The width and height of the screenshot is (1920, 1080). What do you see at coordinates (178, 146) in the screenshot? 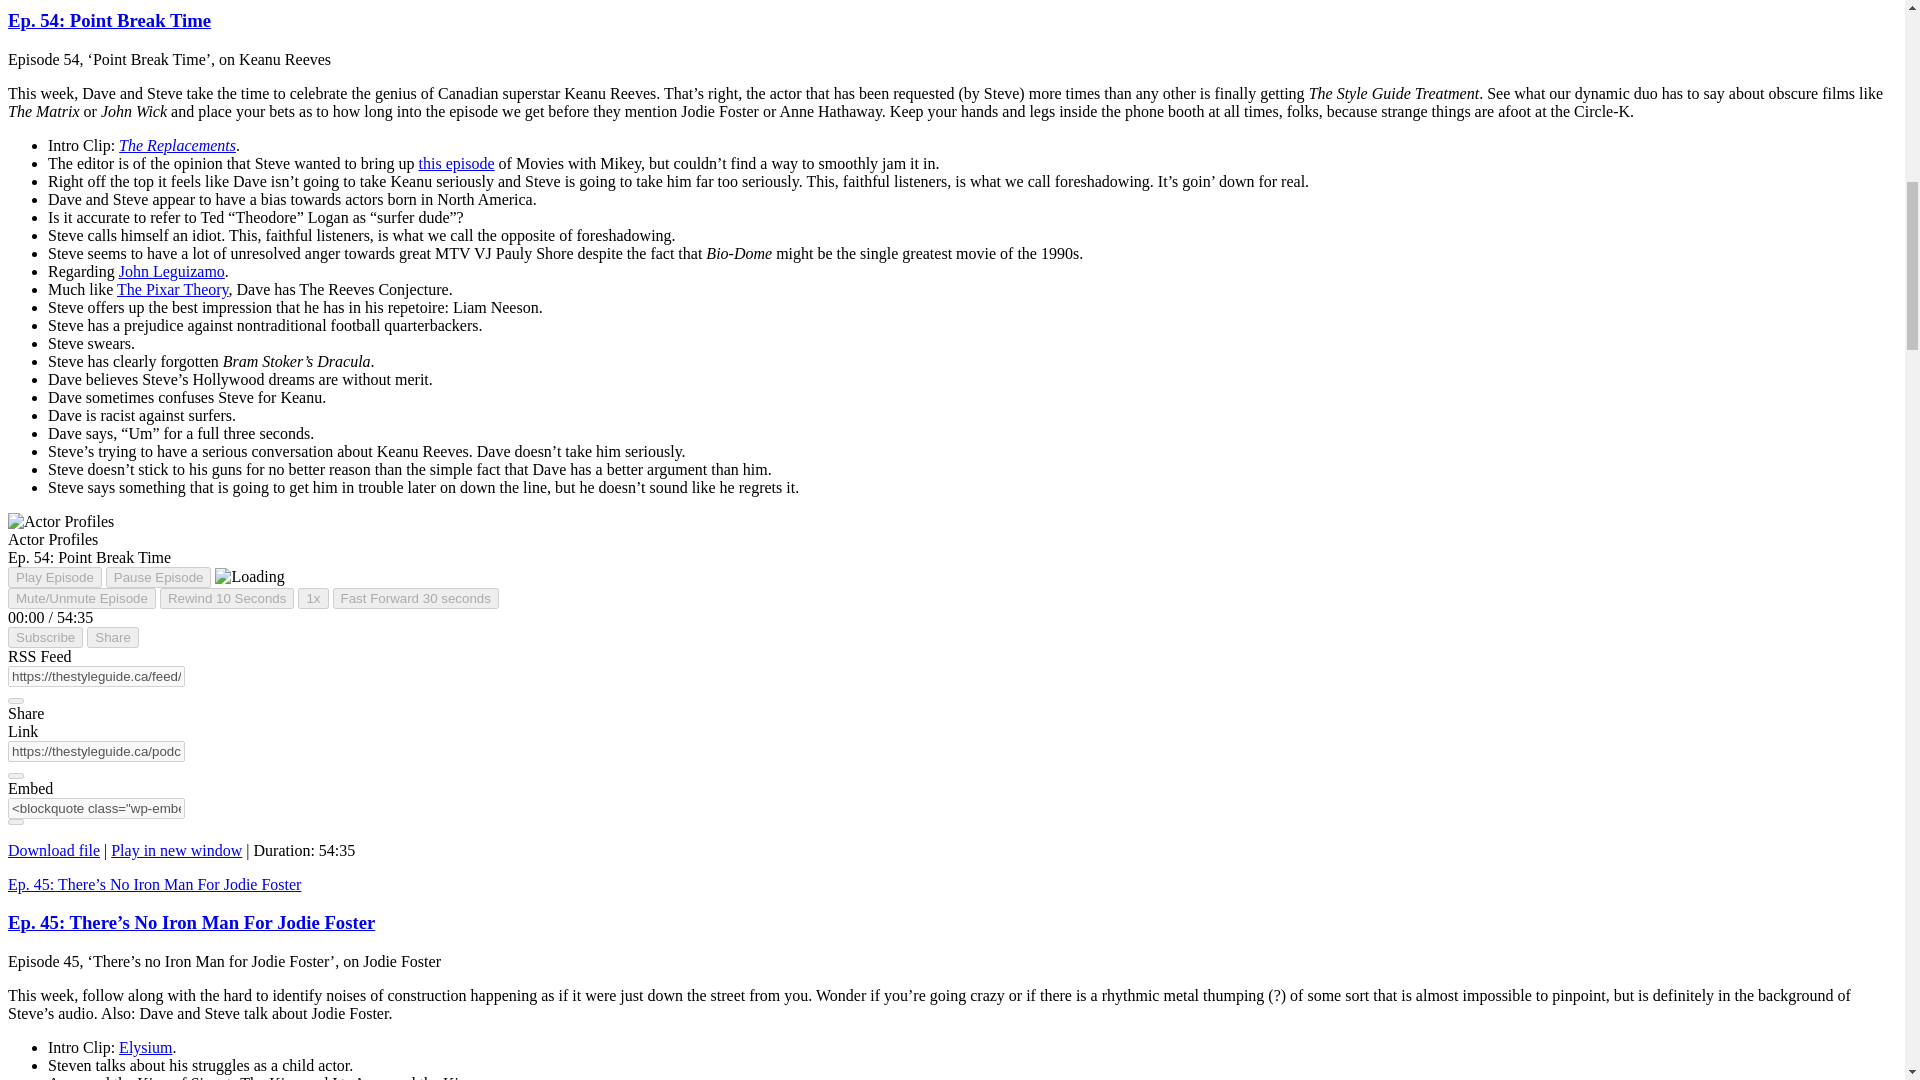
I see `The Replacements` at bounding box center [178, 146].